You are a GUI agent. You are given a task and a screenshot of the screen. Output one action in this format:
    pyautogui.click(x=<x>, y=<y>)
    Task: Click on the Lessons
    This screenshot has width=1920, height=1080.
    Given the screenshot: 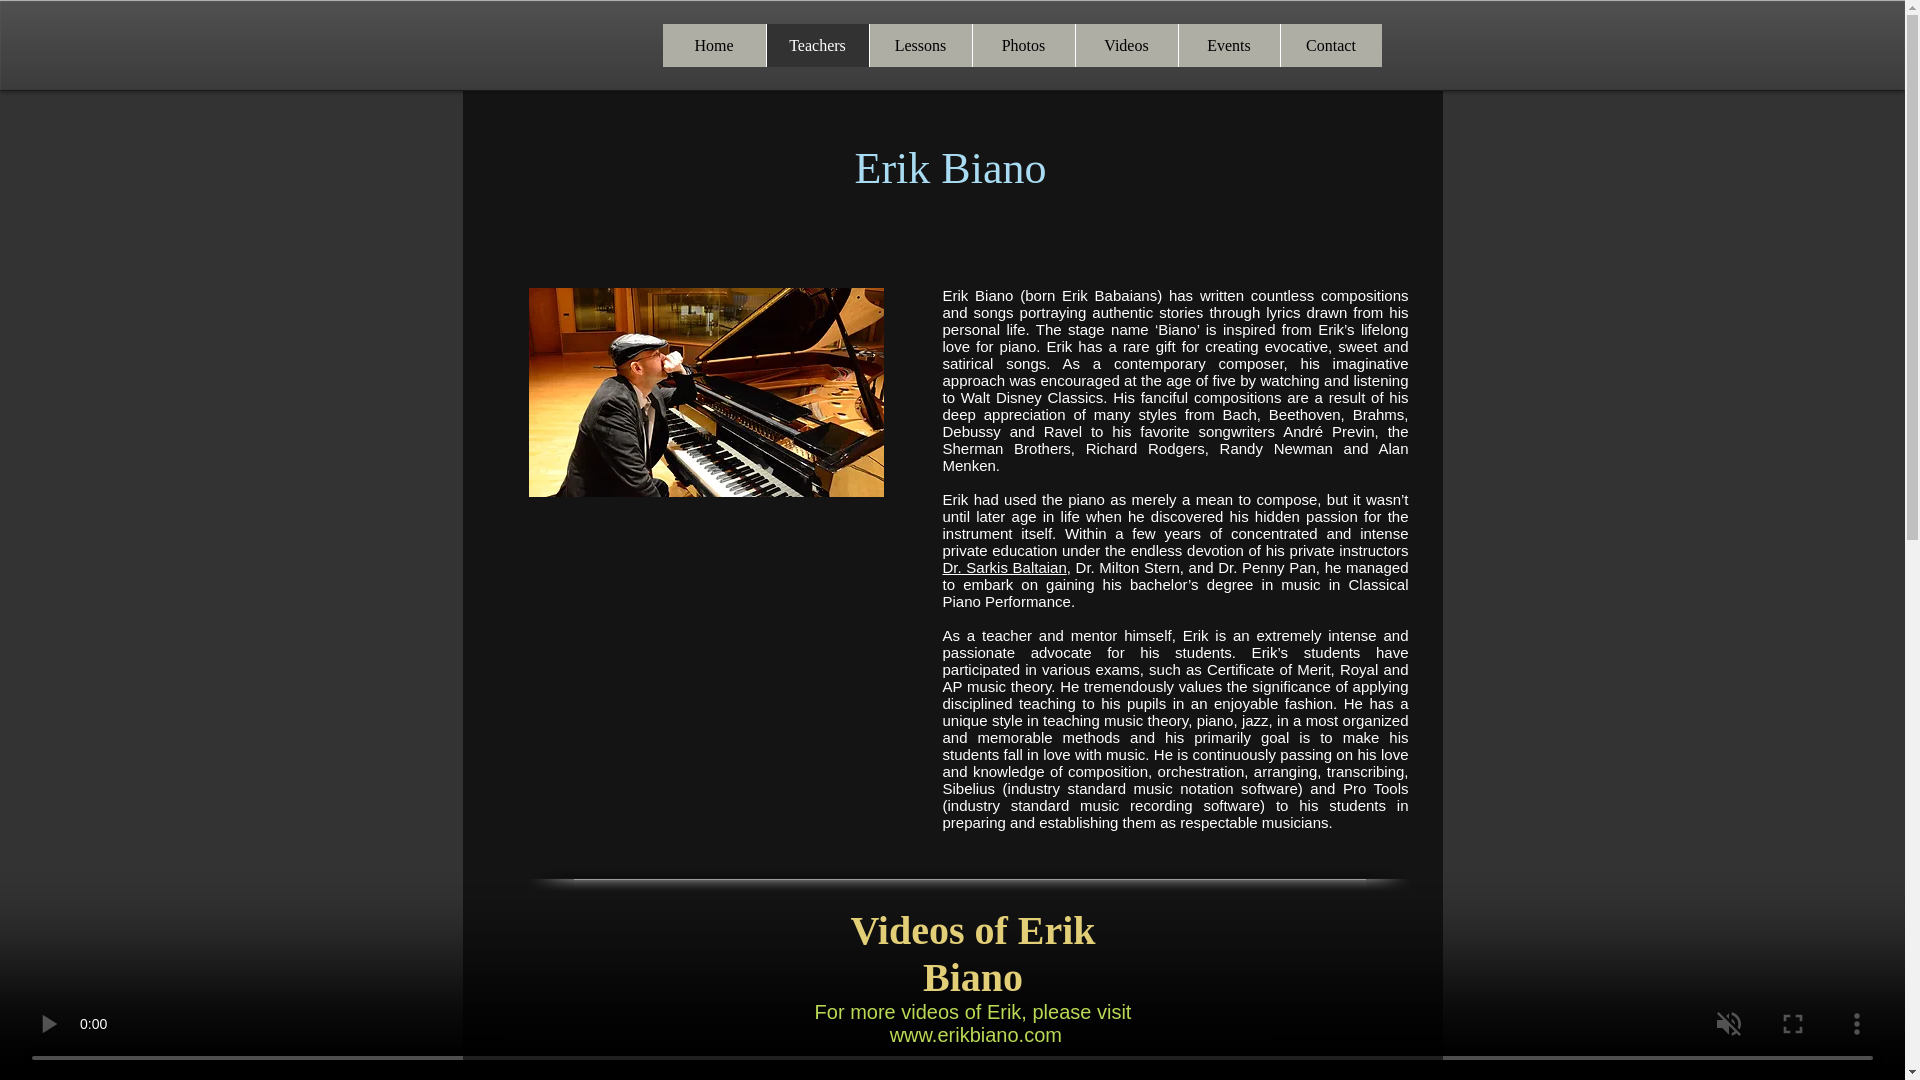 What is the action you would take?
    pyautogui.click(x=919, y=44)
    